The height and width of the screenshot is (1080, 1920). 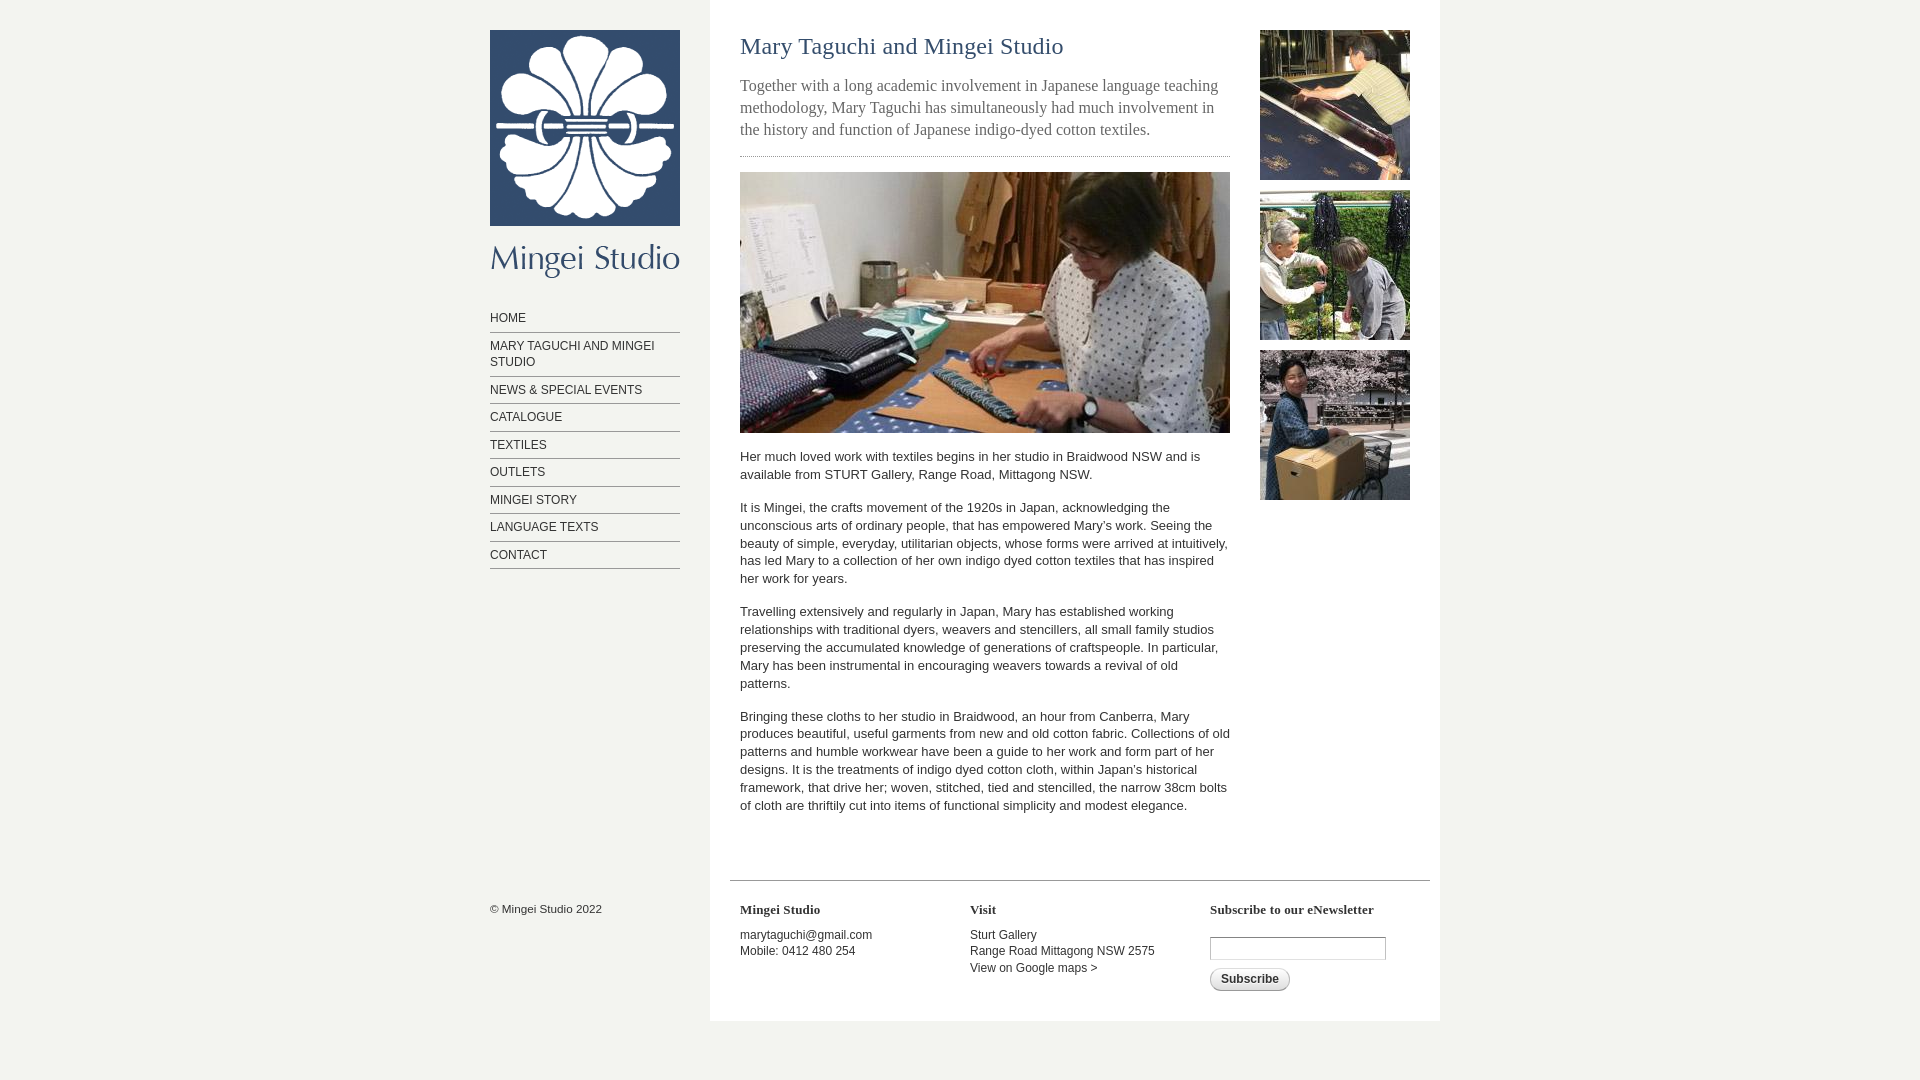 What do you see at coordinates (1034, 968) in the screenshot?
I see `View on Google maps >` at bounding box center [1034, 968].